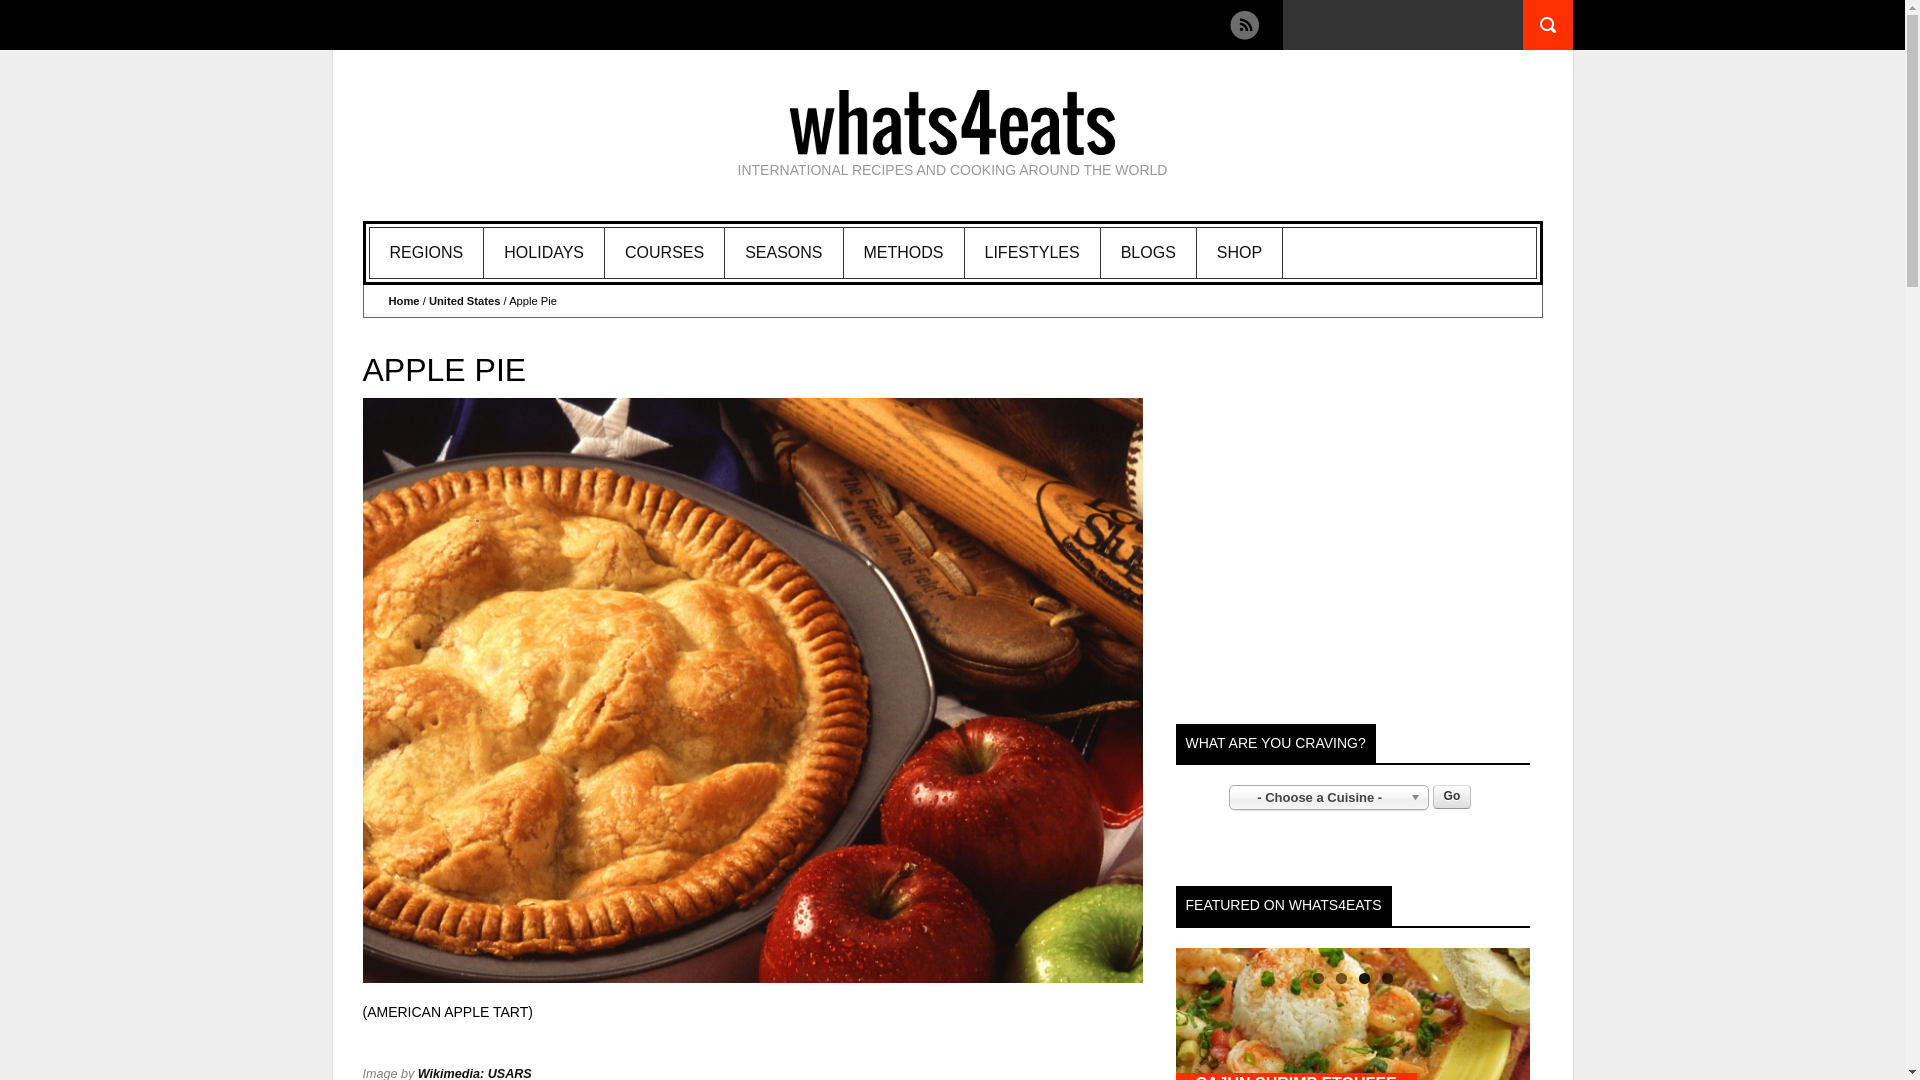 This screenshot has height=1080, width=1920. What do you see at coordinates (784, 252) in the screenshot?
I see `Learn how to cook and eat in harmony with the seasons` at bounding box center [784, 252].